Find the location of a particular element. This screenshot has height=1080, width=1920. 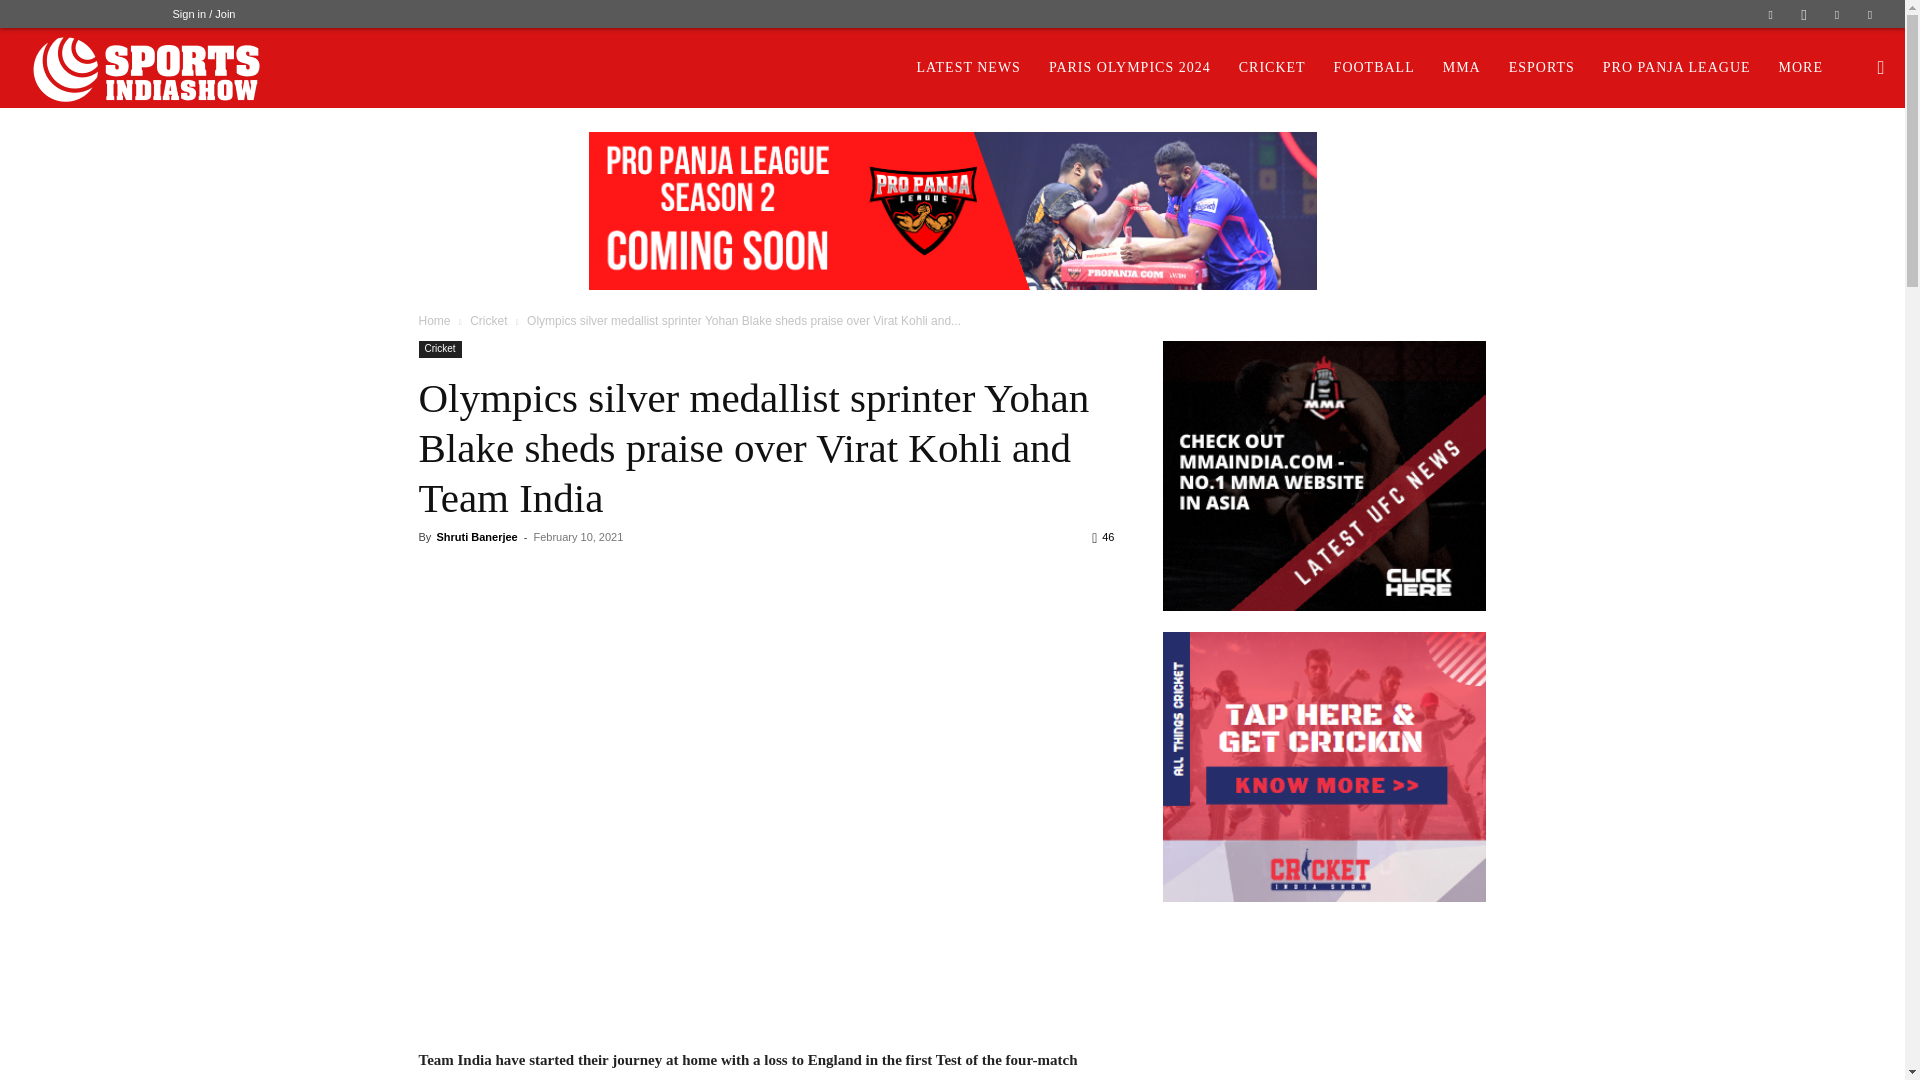

Youtube is located at coordinates (1870, 14).